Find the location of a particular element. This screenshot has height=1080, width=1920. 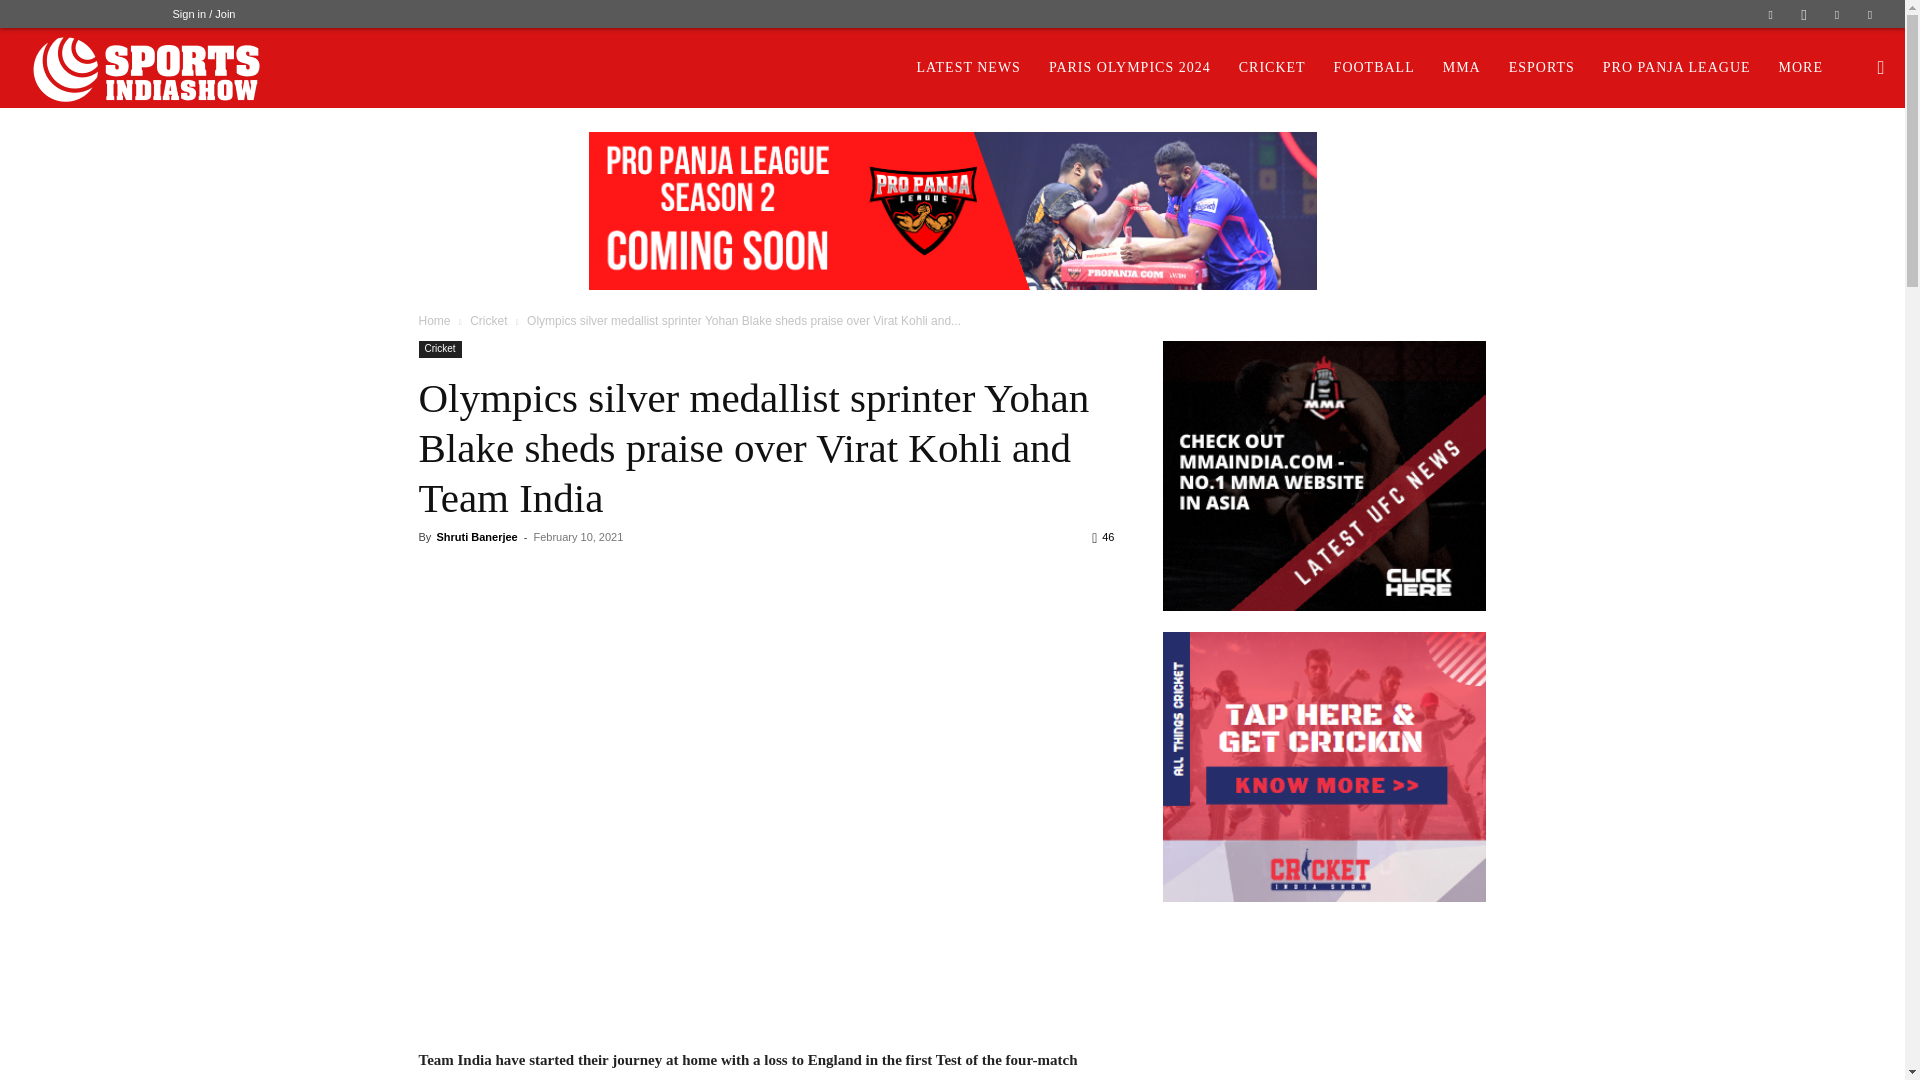

Youtube is located at coordinates (1870, 14).